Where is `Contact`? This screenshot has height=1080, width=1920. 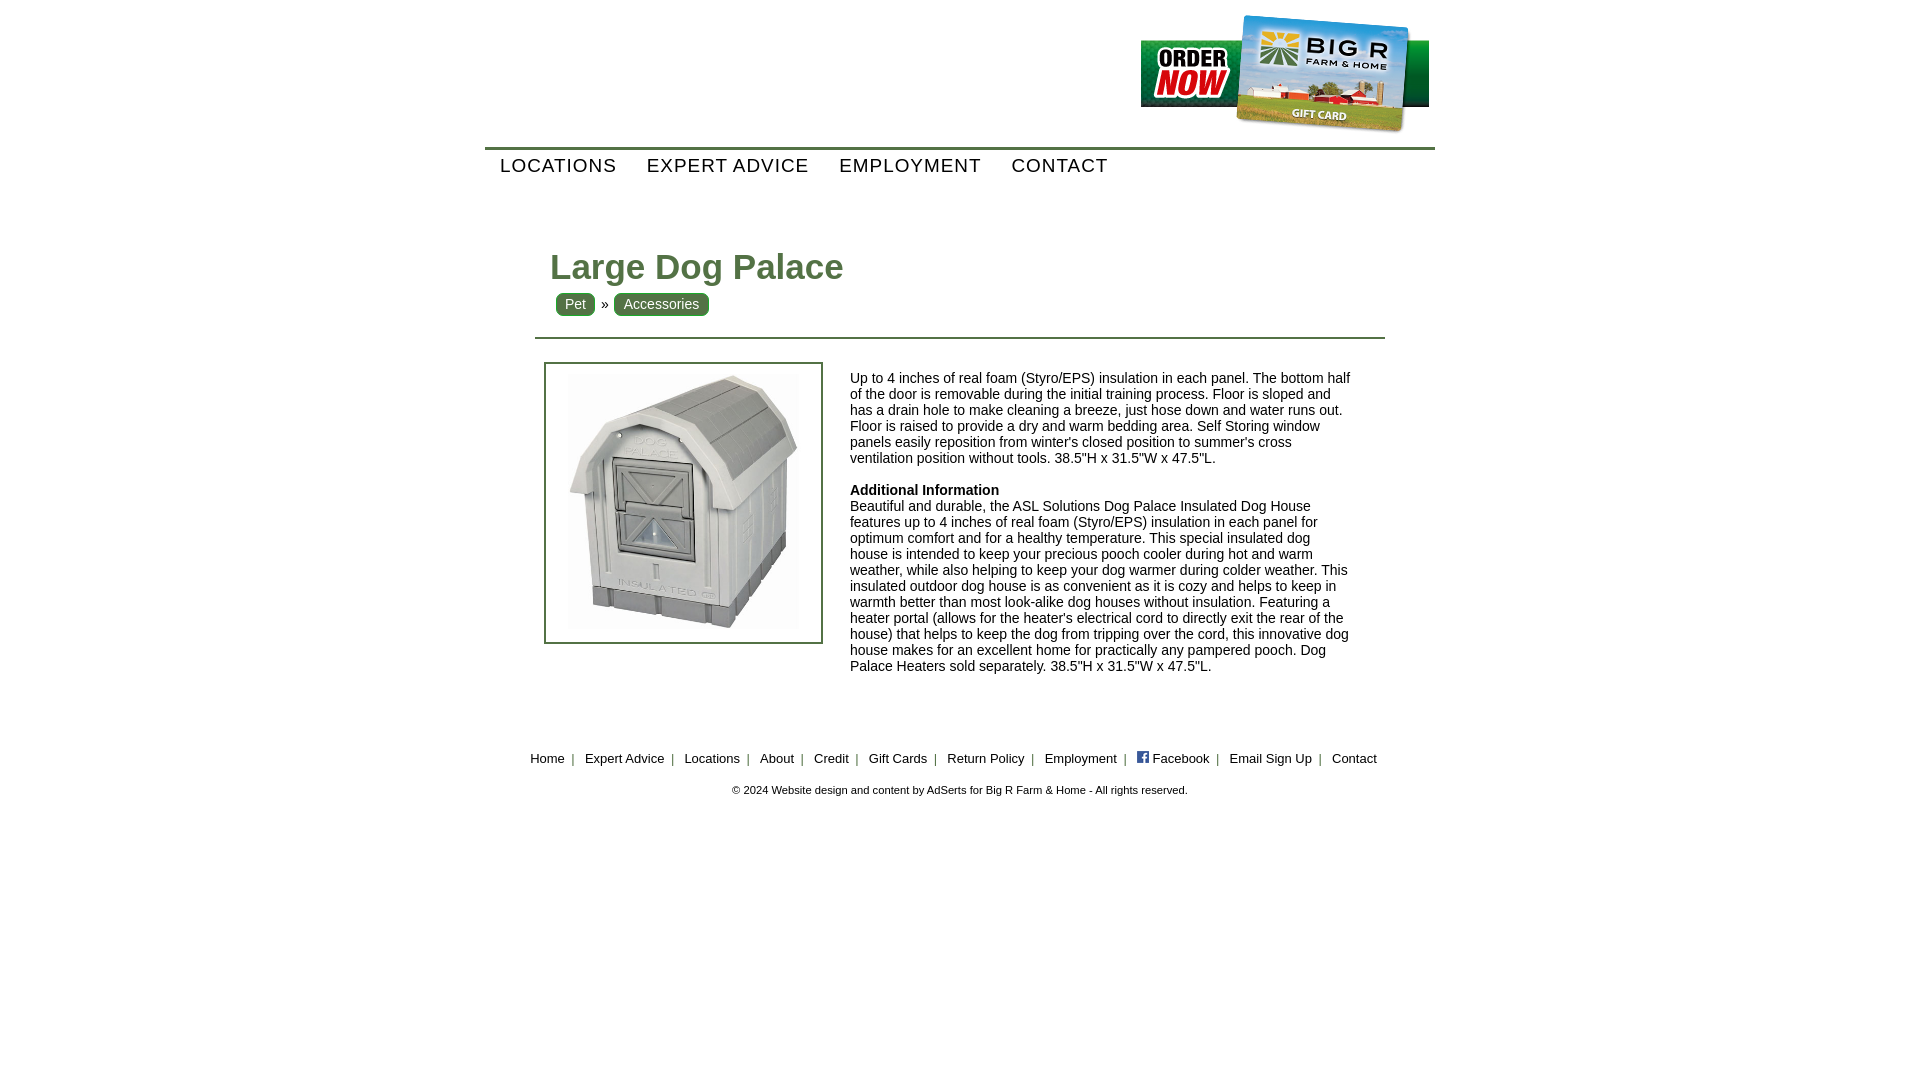 Contact is located at coordinates (1354, 758).